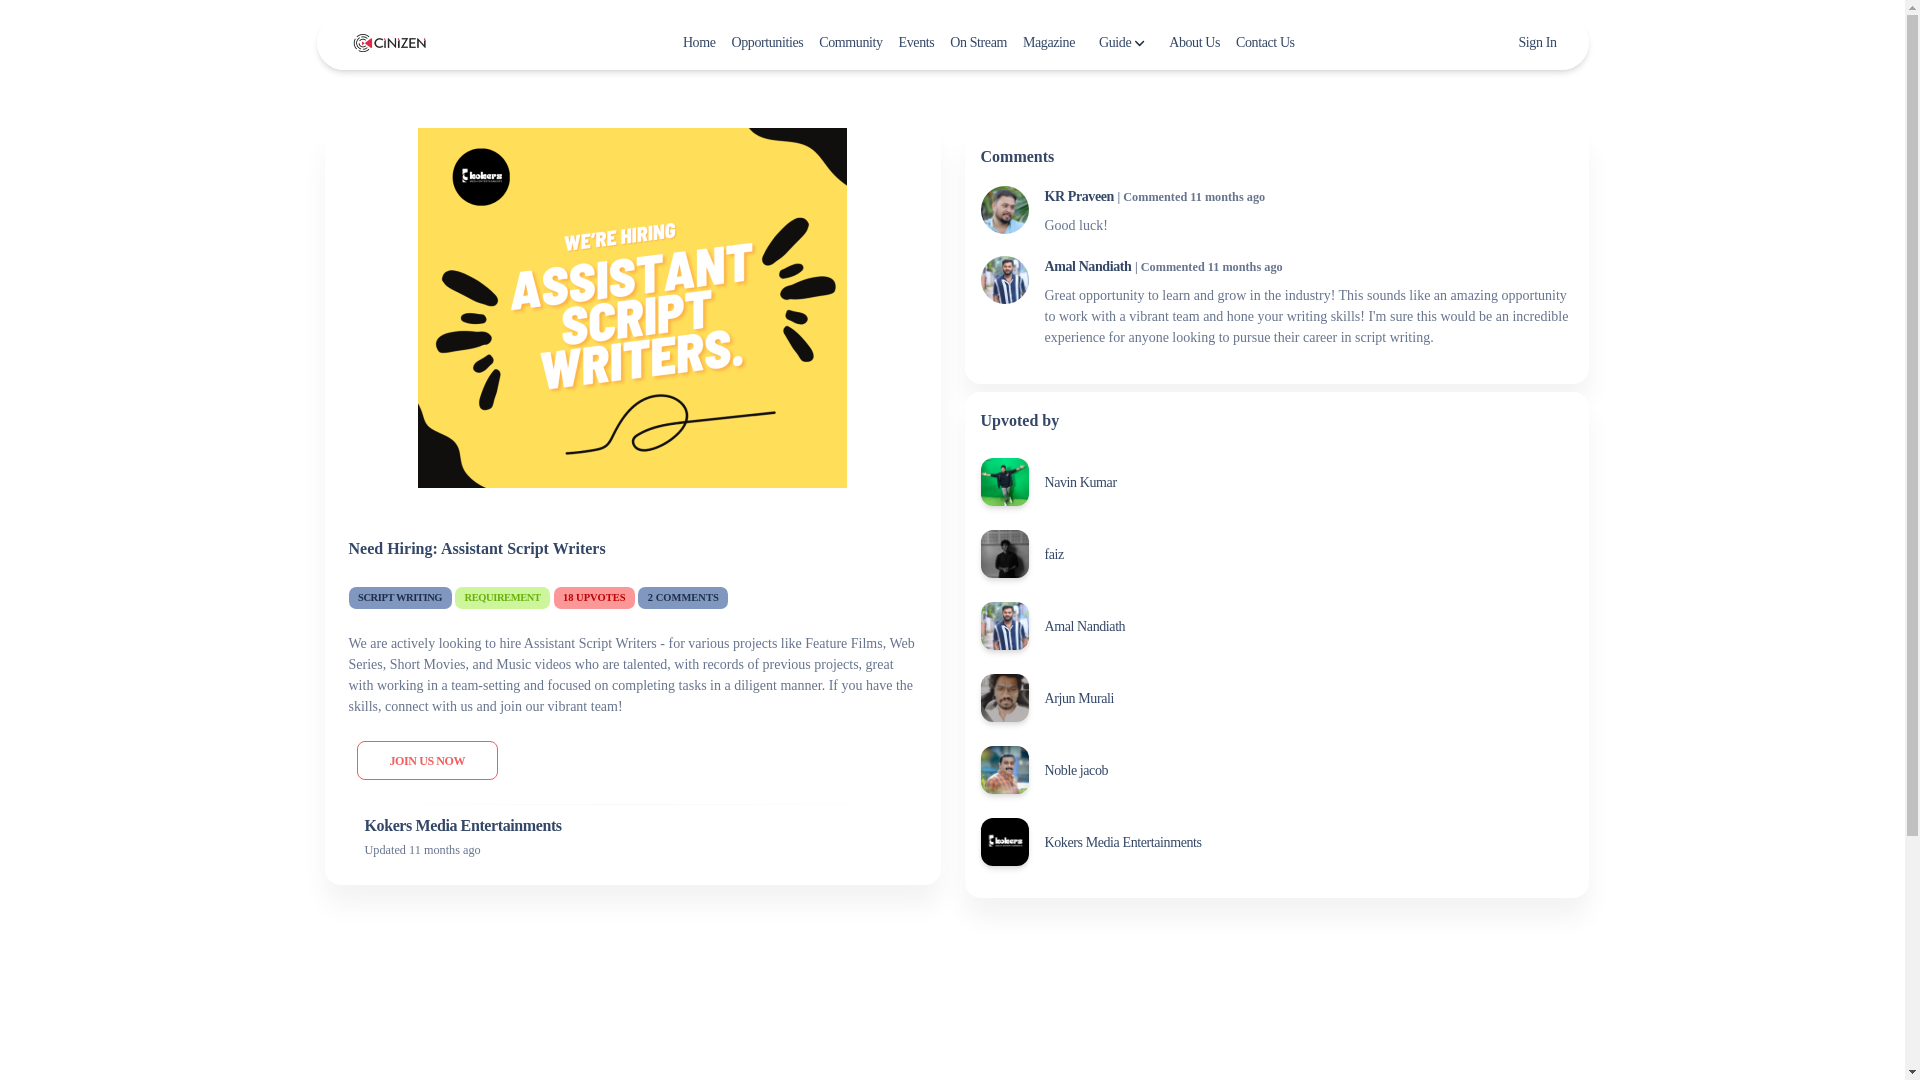 Image resolution: width=1920 pixels, height=1080 pixels. What do you see at coordinates (1122, 42) in the screenshot?
I see `Guide` at bounding box center [1122, 42].